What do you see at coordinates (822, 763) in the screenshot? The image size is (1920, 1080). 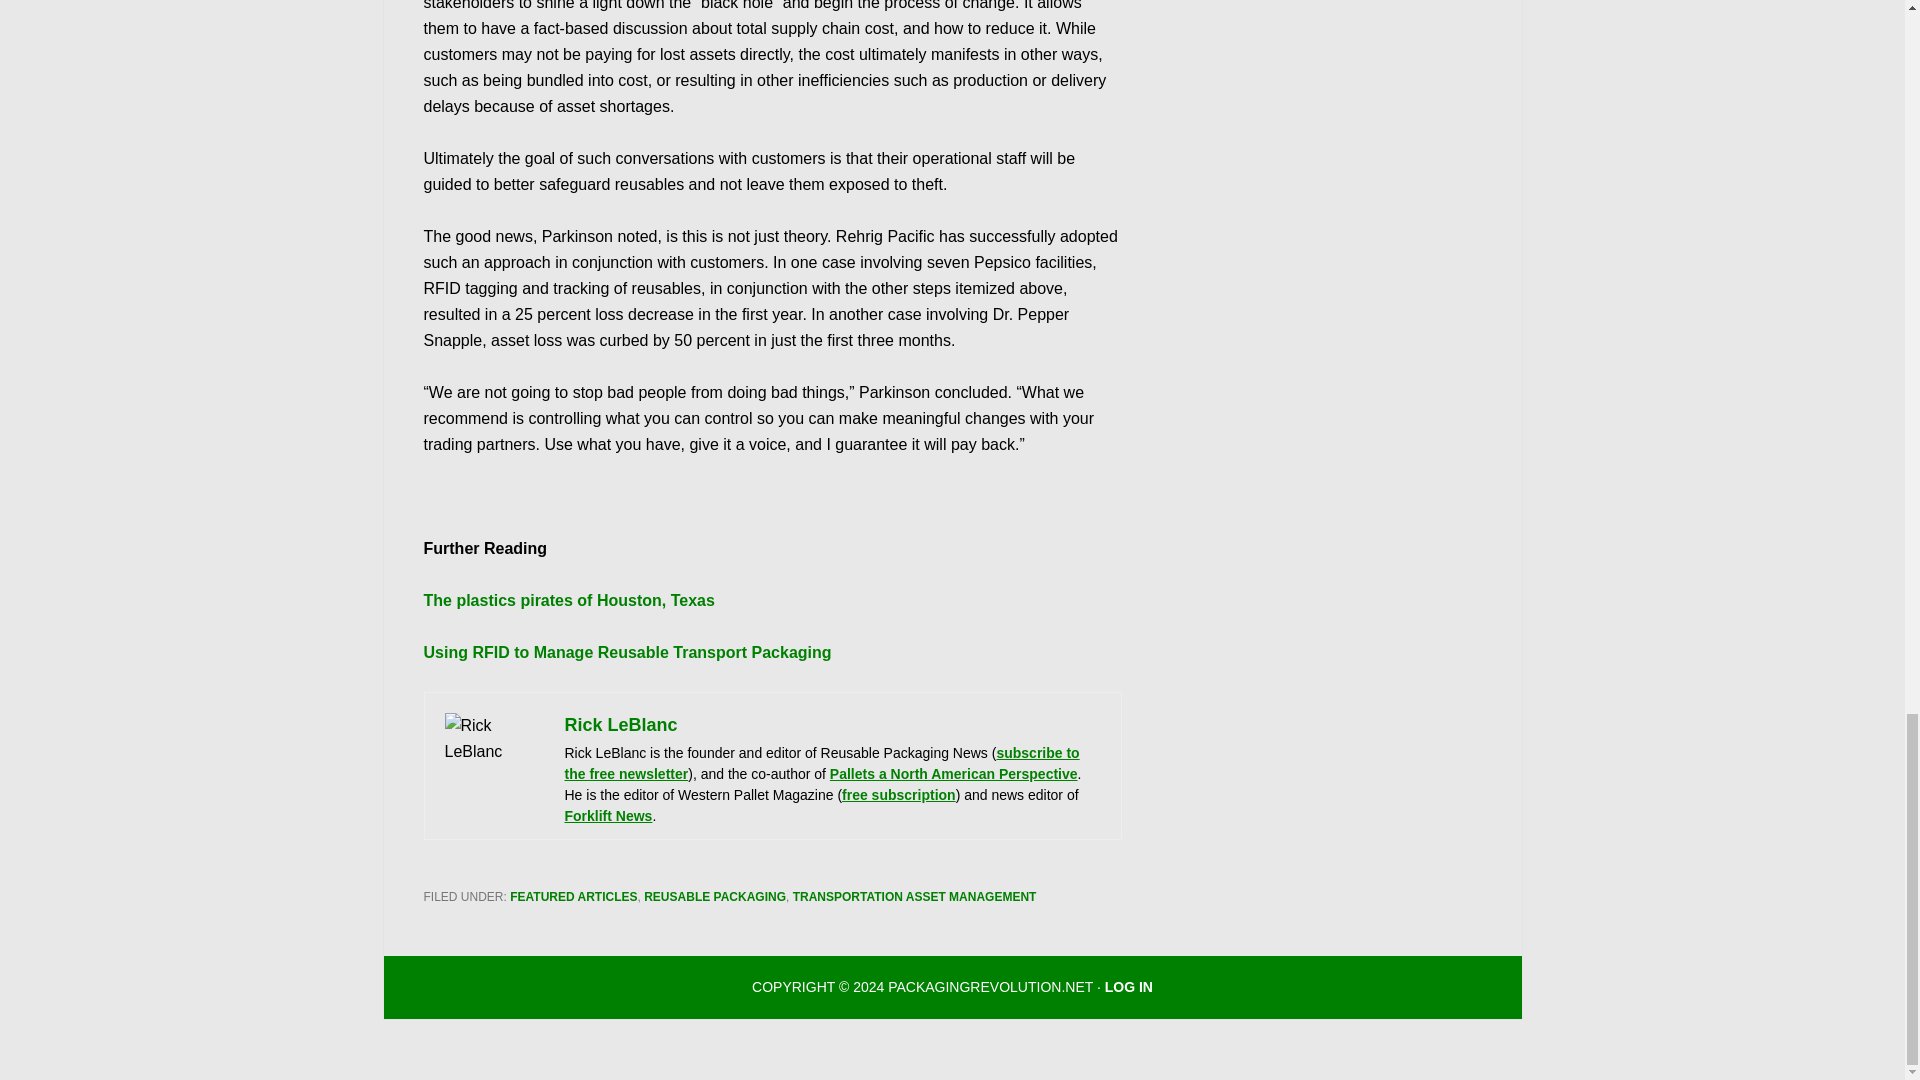 I see `subscribe to the free newsletter` at bounding box center [822, 763].